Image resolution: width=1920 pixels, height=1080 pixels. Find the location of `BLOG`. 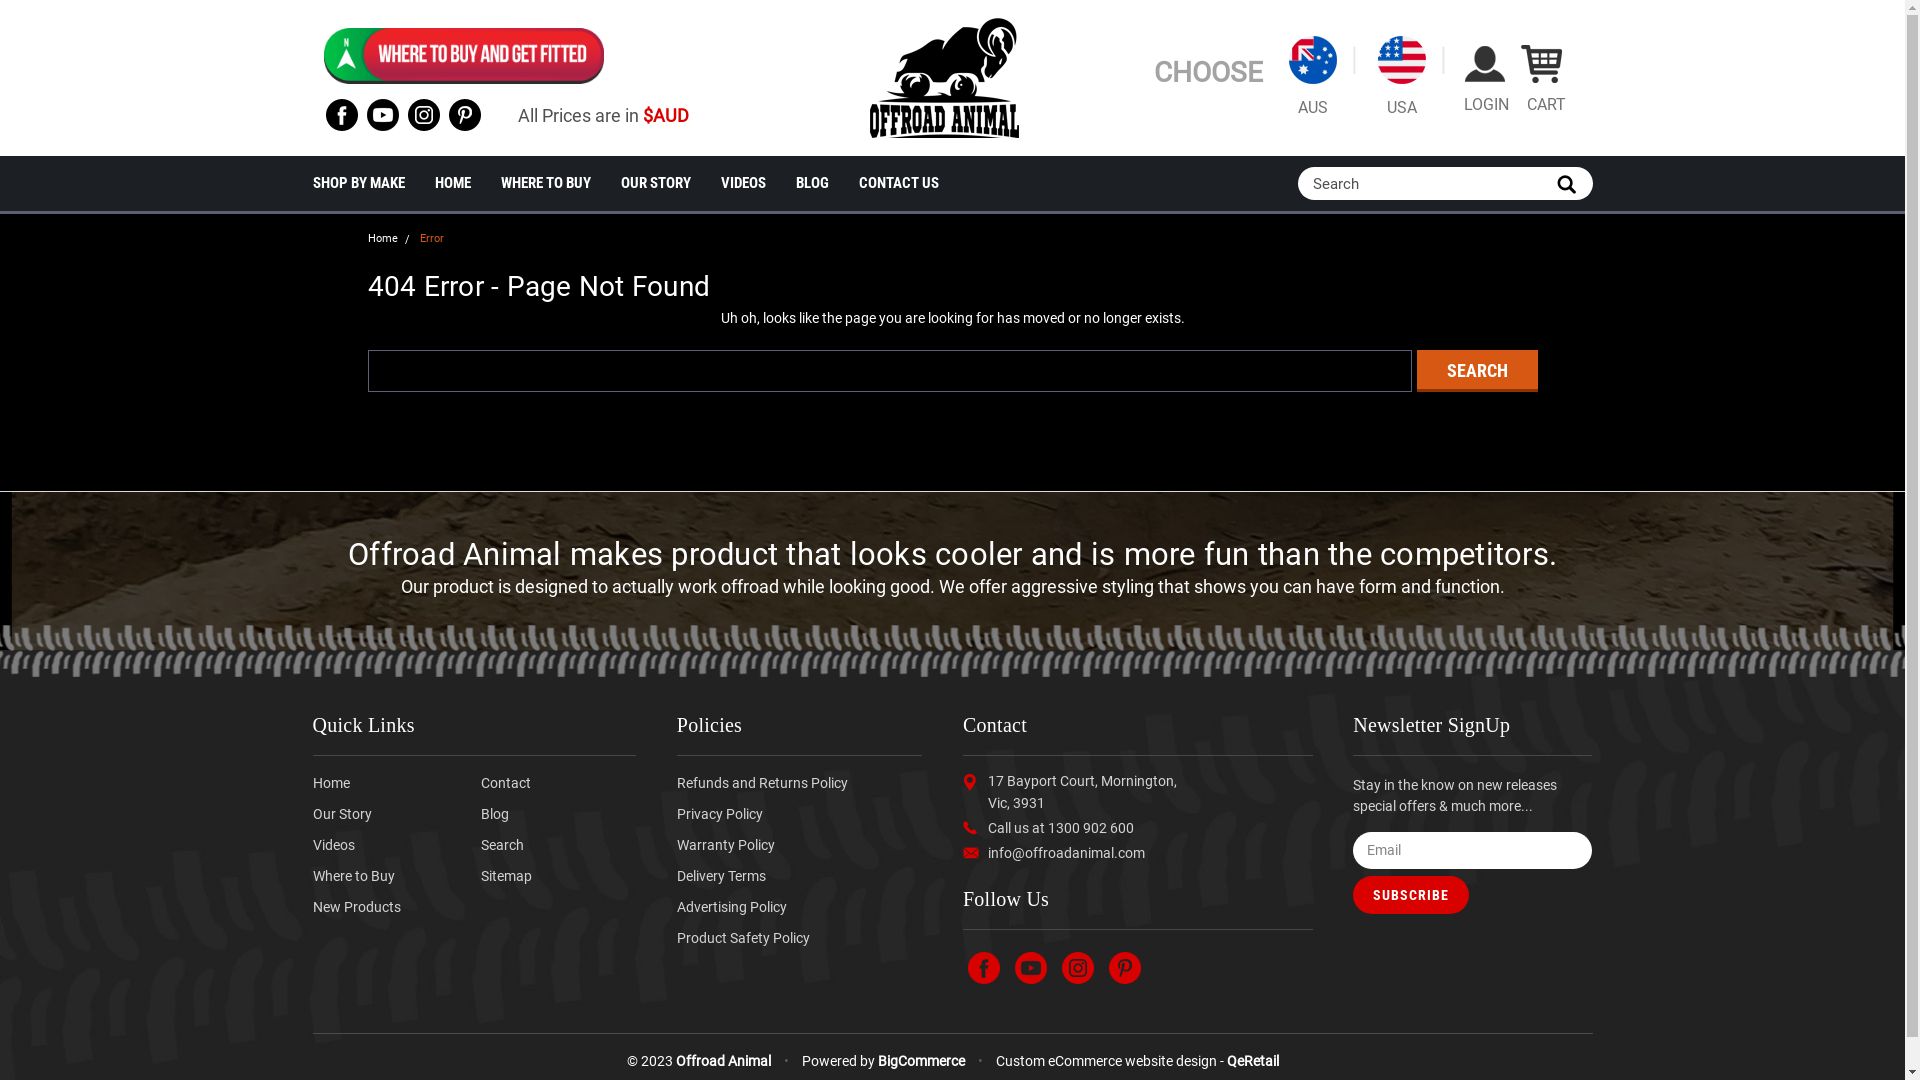

BLOG is located at coordinates (828, 184).